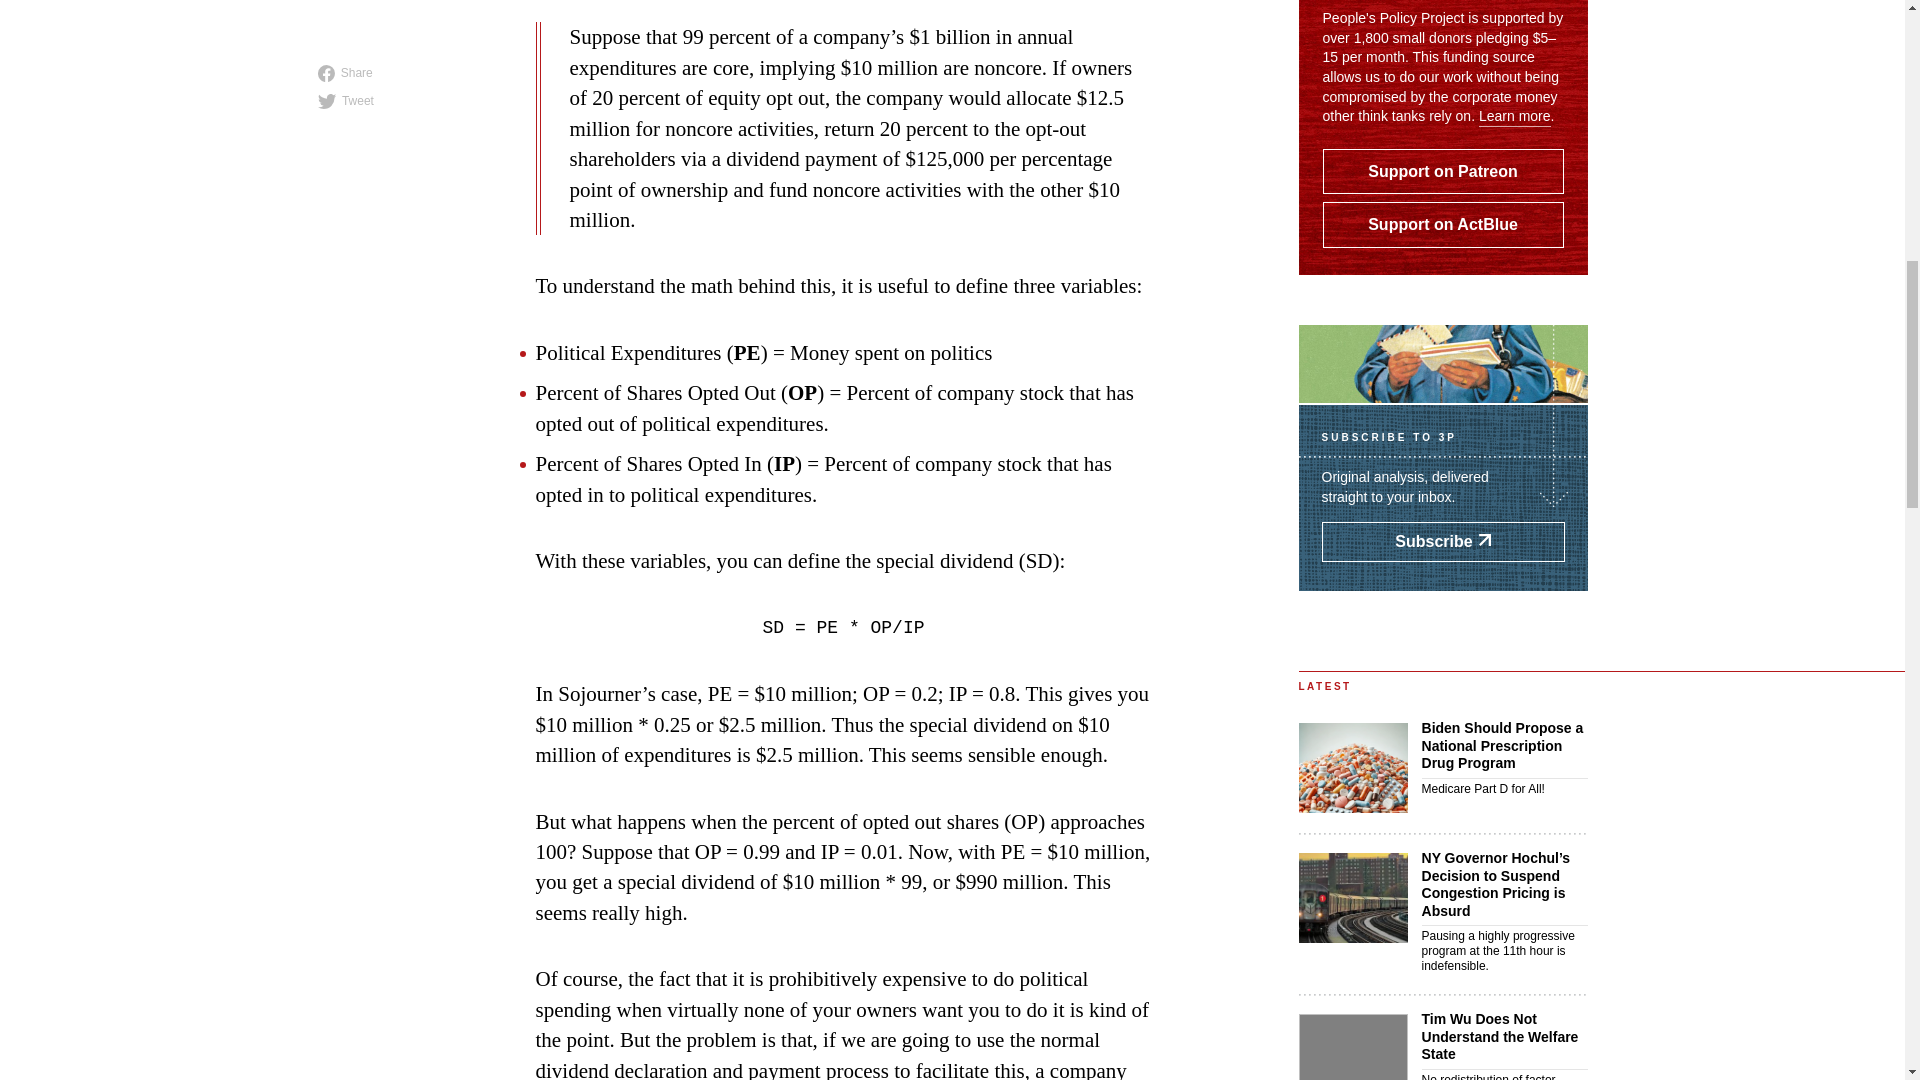 This screenshot has height=1080, width=1920. What do you see at coordinates (1443, 541) in the screenshot?
I see `Support on ActBlue` at bounding box center [1443, 541].